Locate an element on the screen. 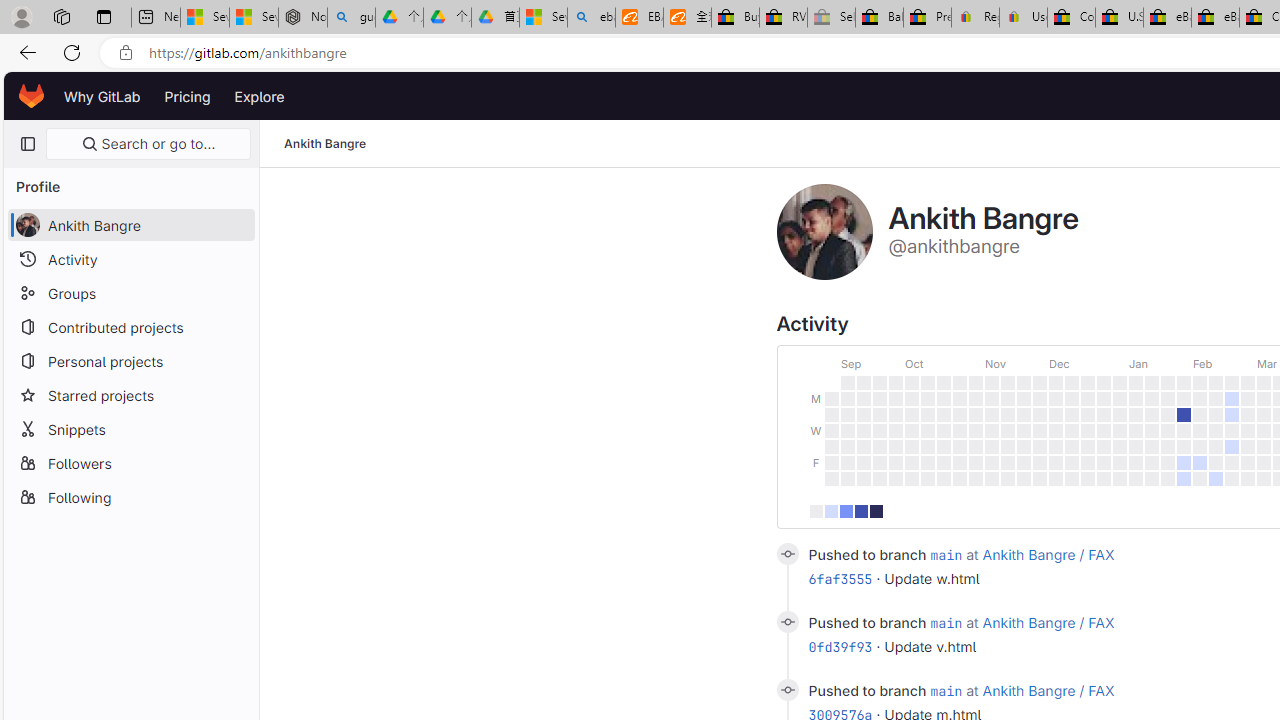 The width and height of the screenshot is (1280, 720). Activity is located at coordinates (130, 259).